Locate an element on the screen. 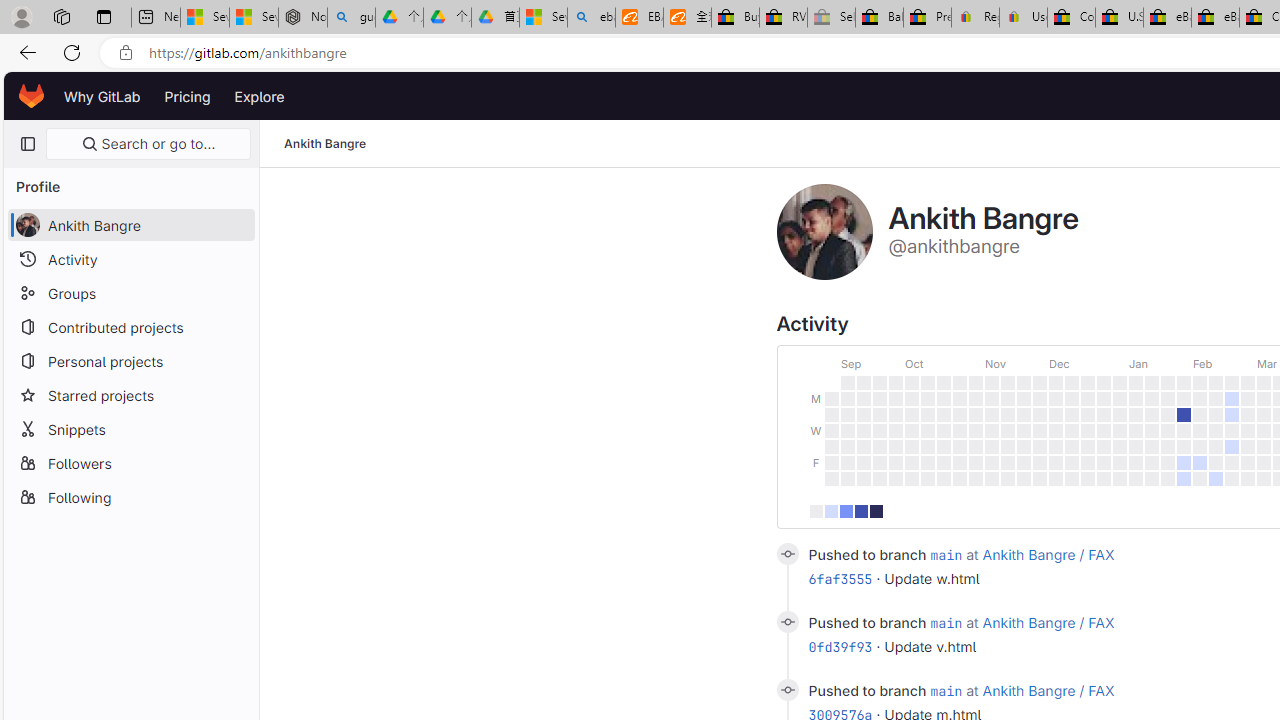 The width and height of the screenshot is (1280, 720). Activity is located at coordinates (130, 259).